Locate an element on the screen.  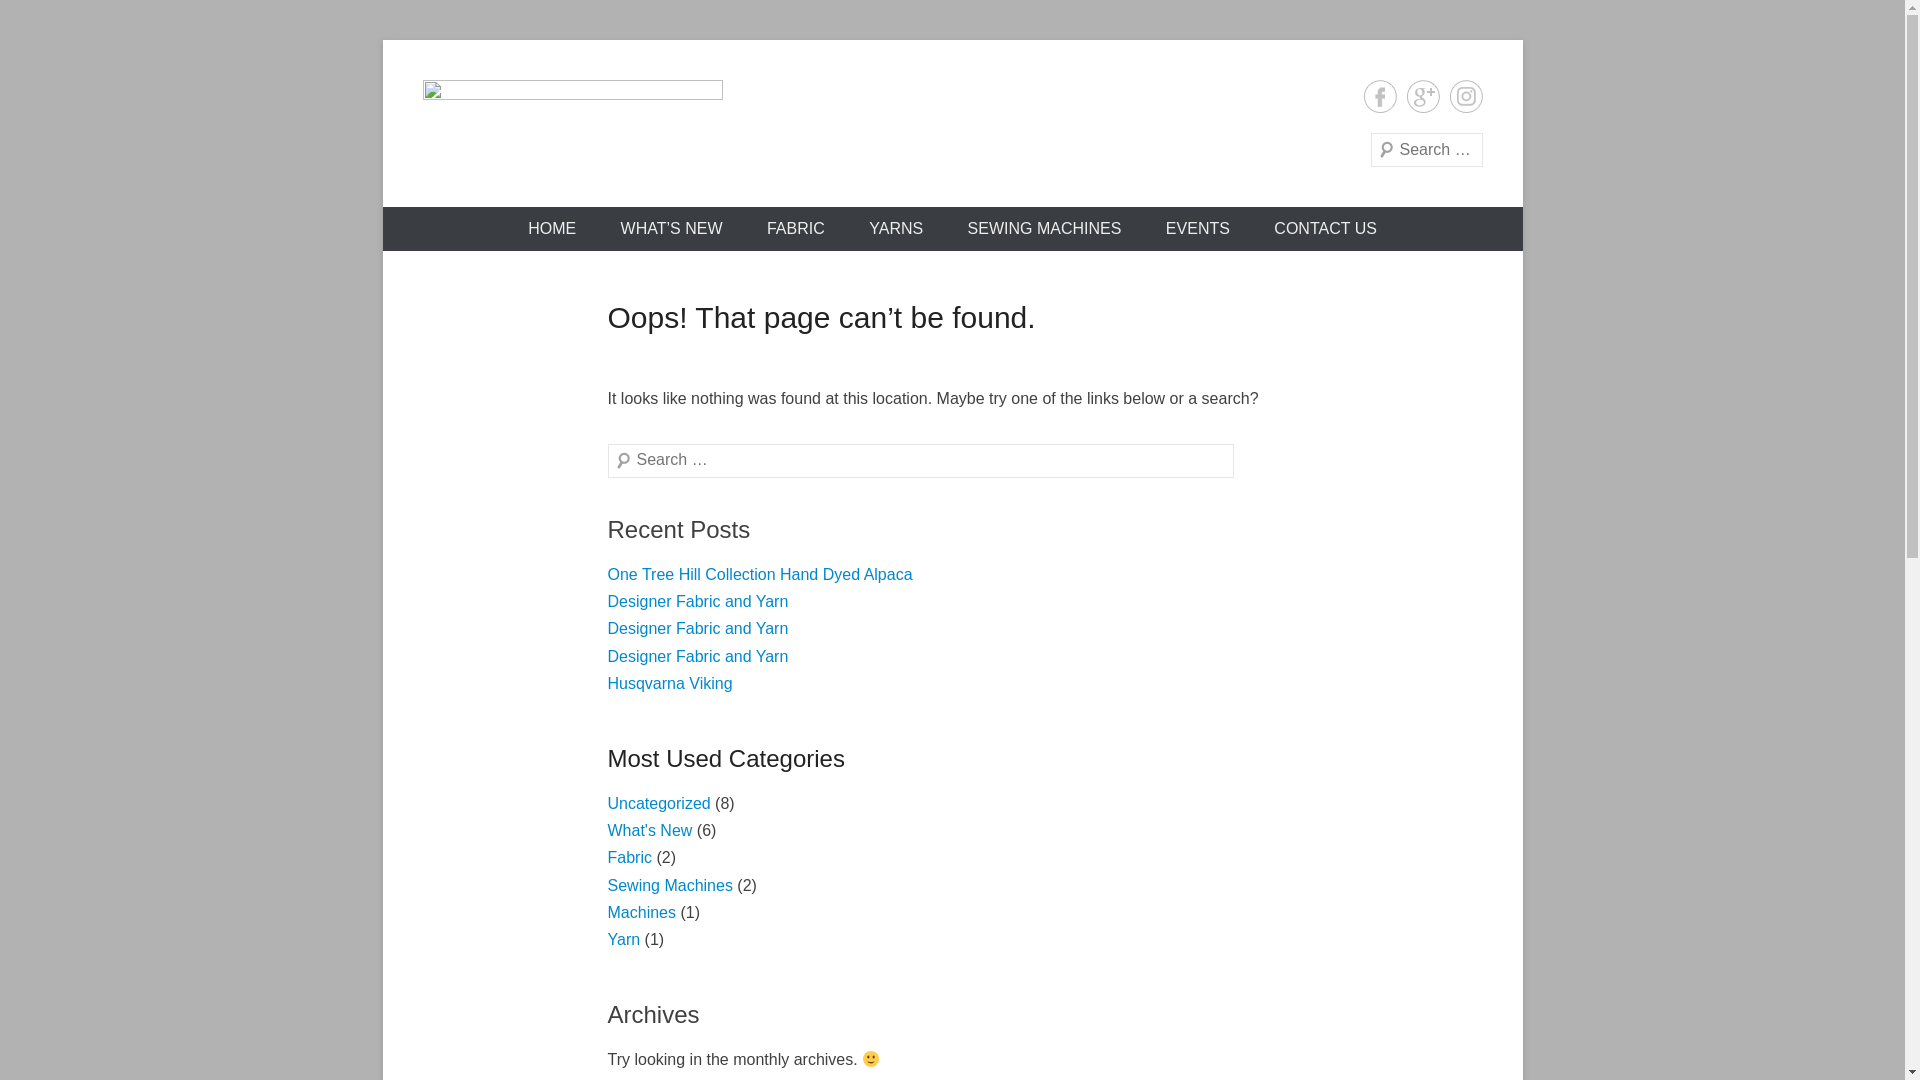
Google+ is located at coordinates (1422, 96).